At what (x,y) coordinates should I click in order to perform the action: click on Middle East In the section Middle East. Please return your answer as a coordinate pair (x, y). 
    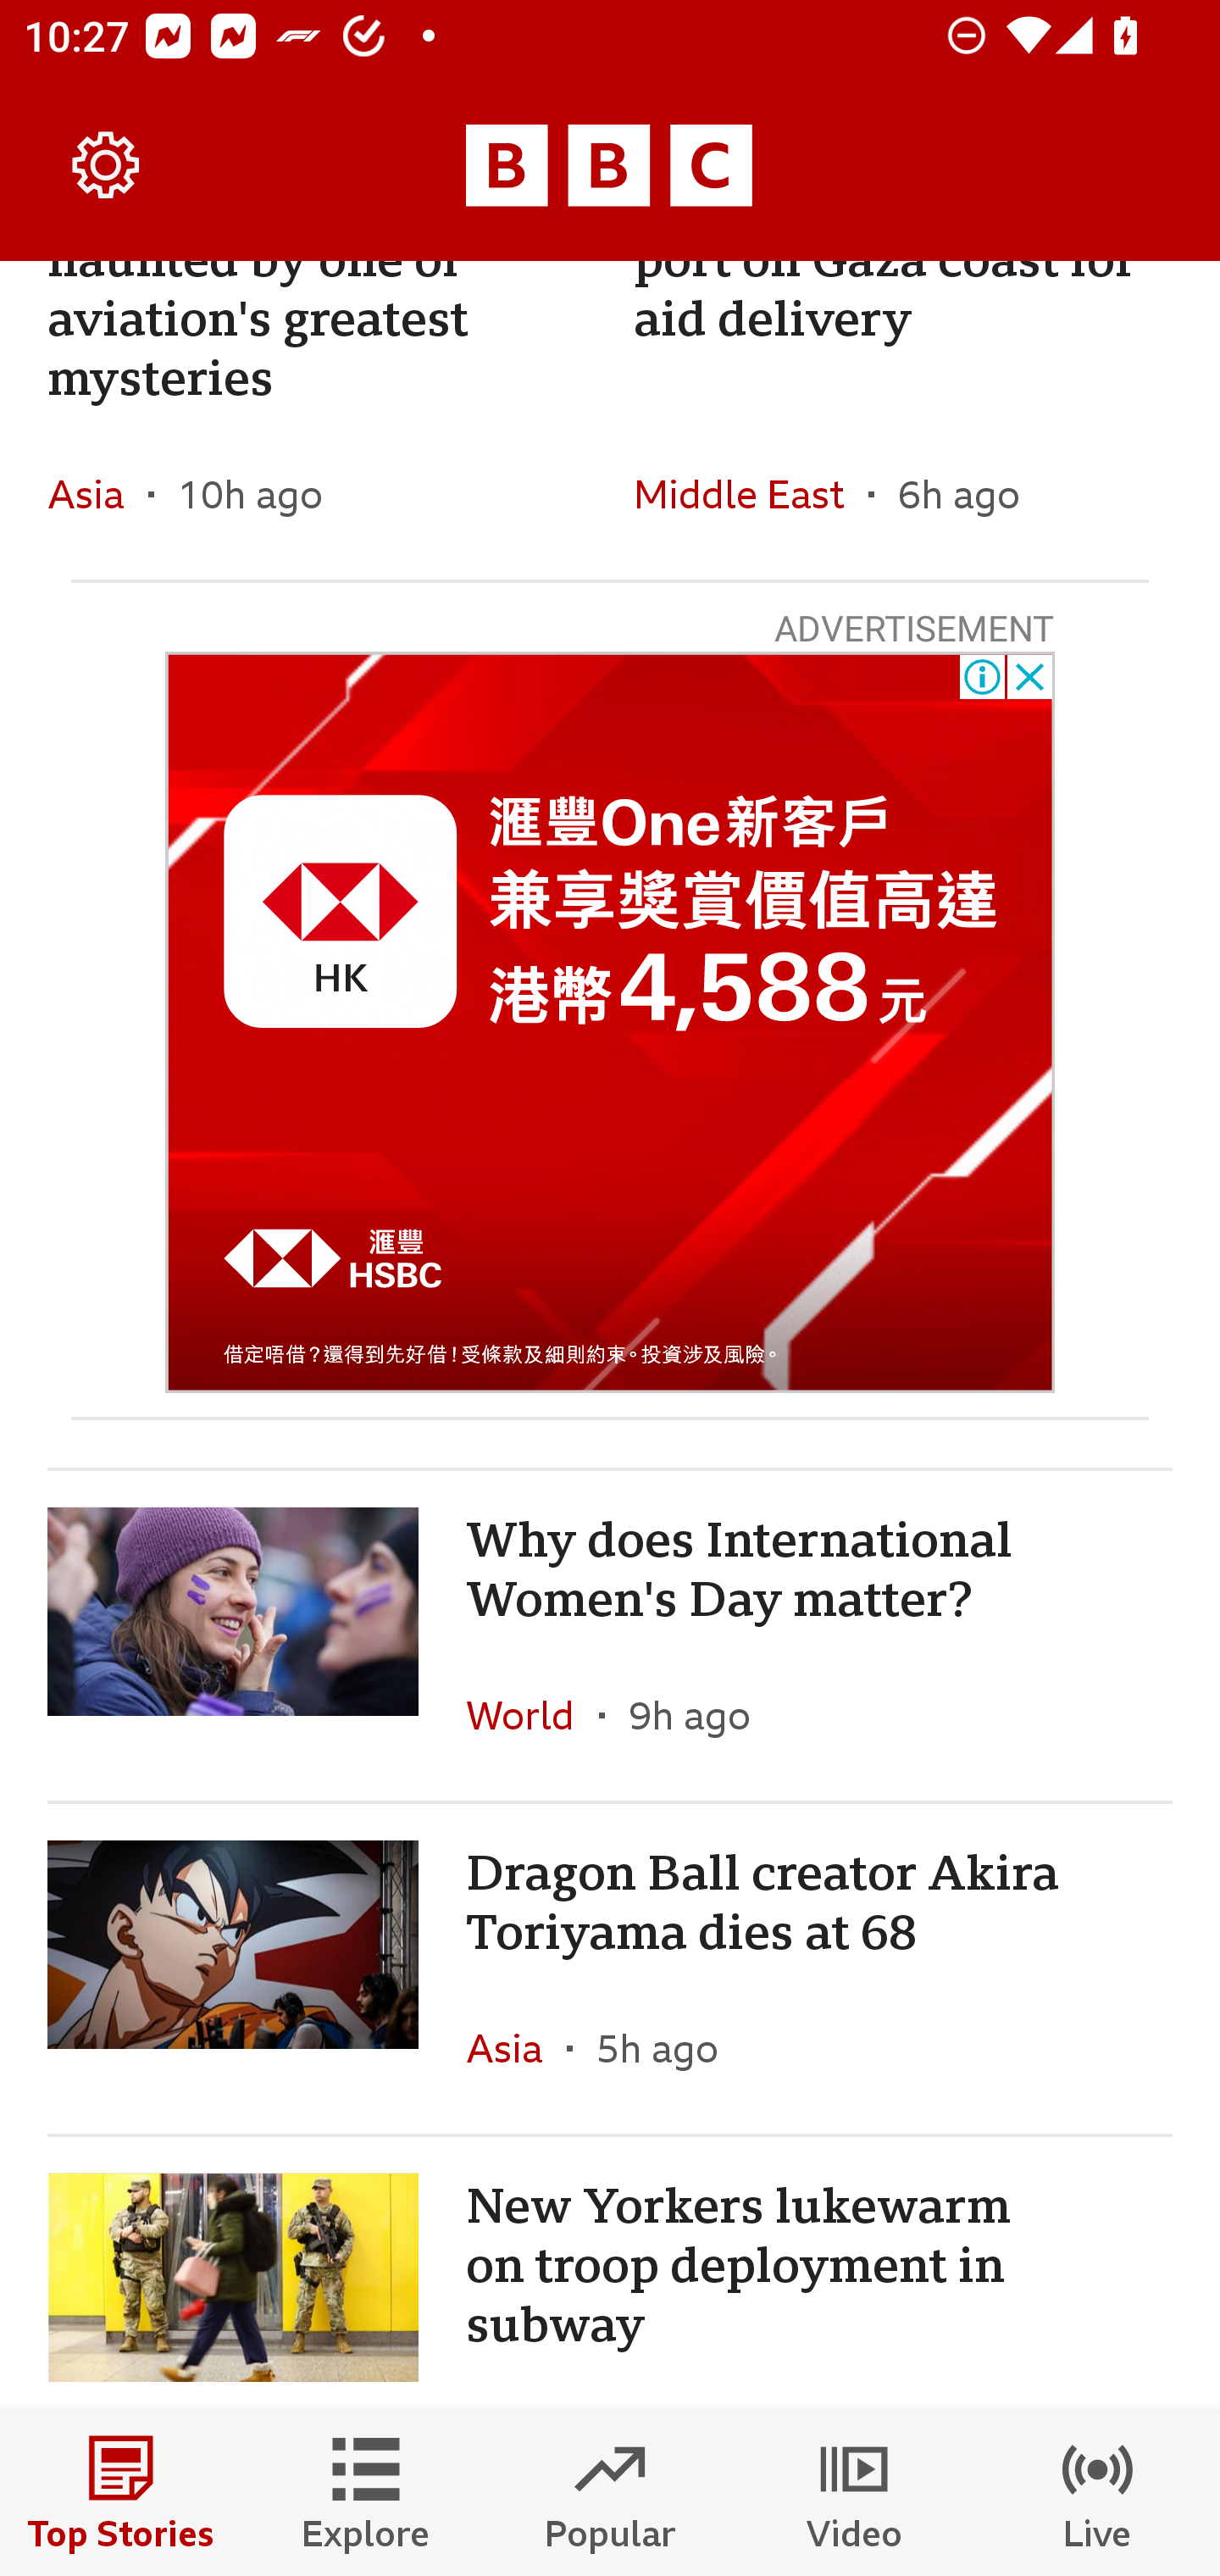
    Looking at the image, I should click on (751, 495).